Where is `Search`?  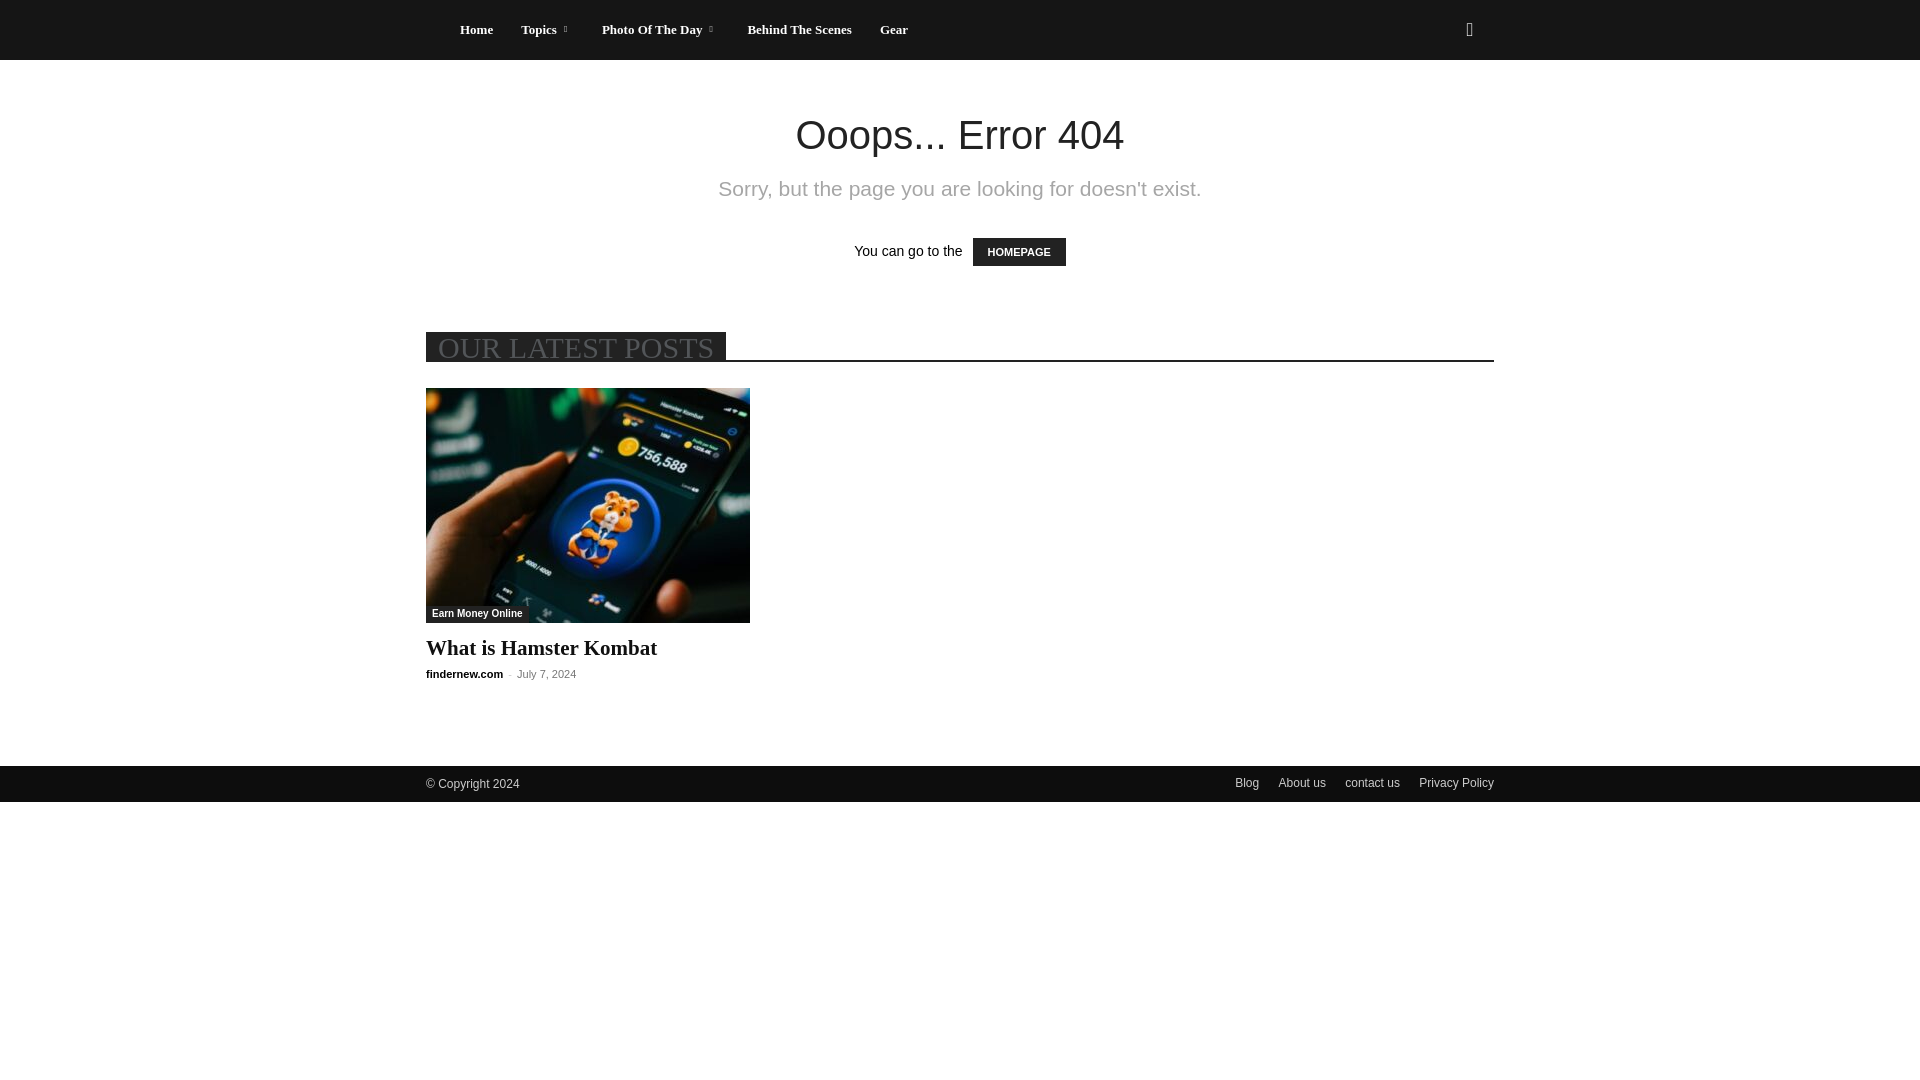 Search is located at coordinates (1438, 116).